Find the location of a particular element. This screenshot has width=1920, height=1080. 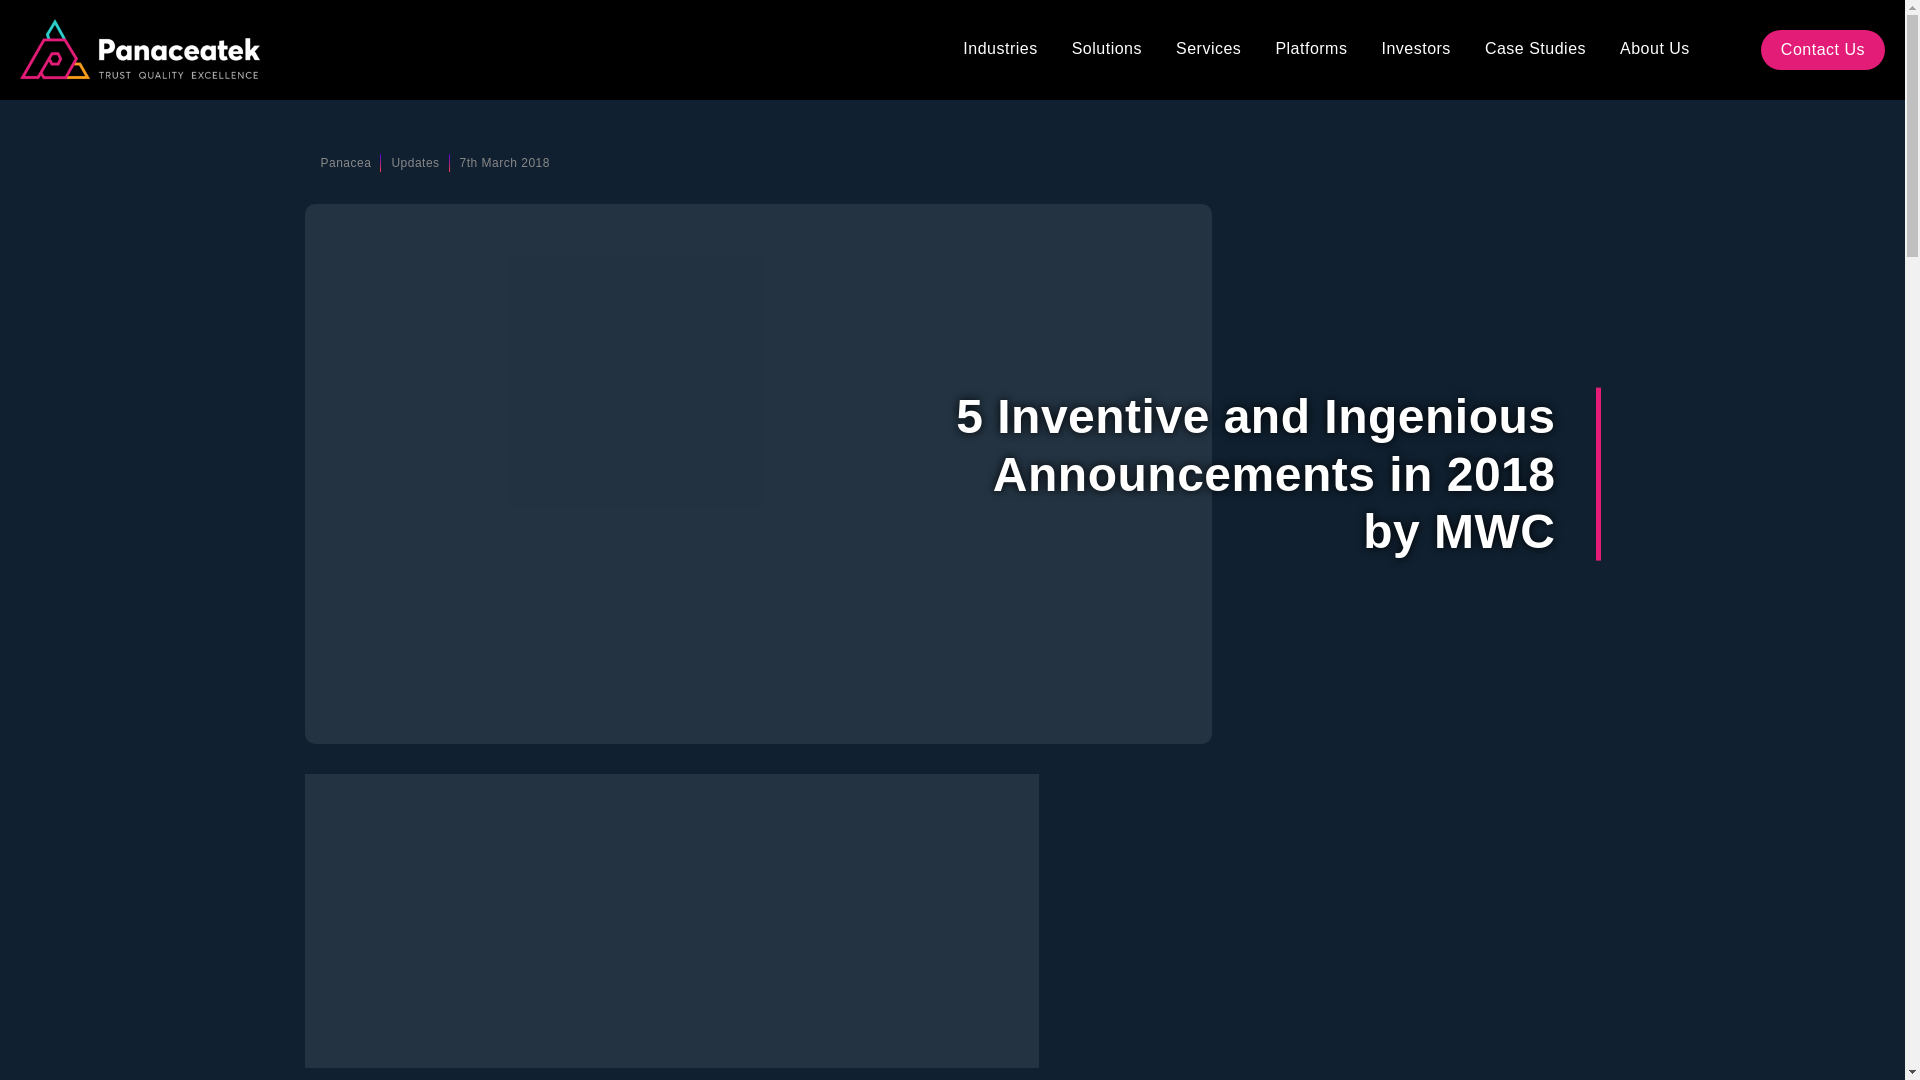

Platforms is located at coordinates (1310, 50).